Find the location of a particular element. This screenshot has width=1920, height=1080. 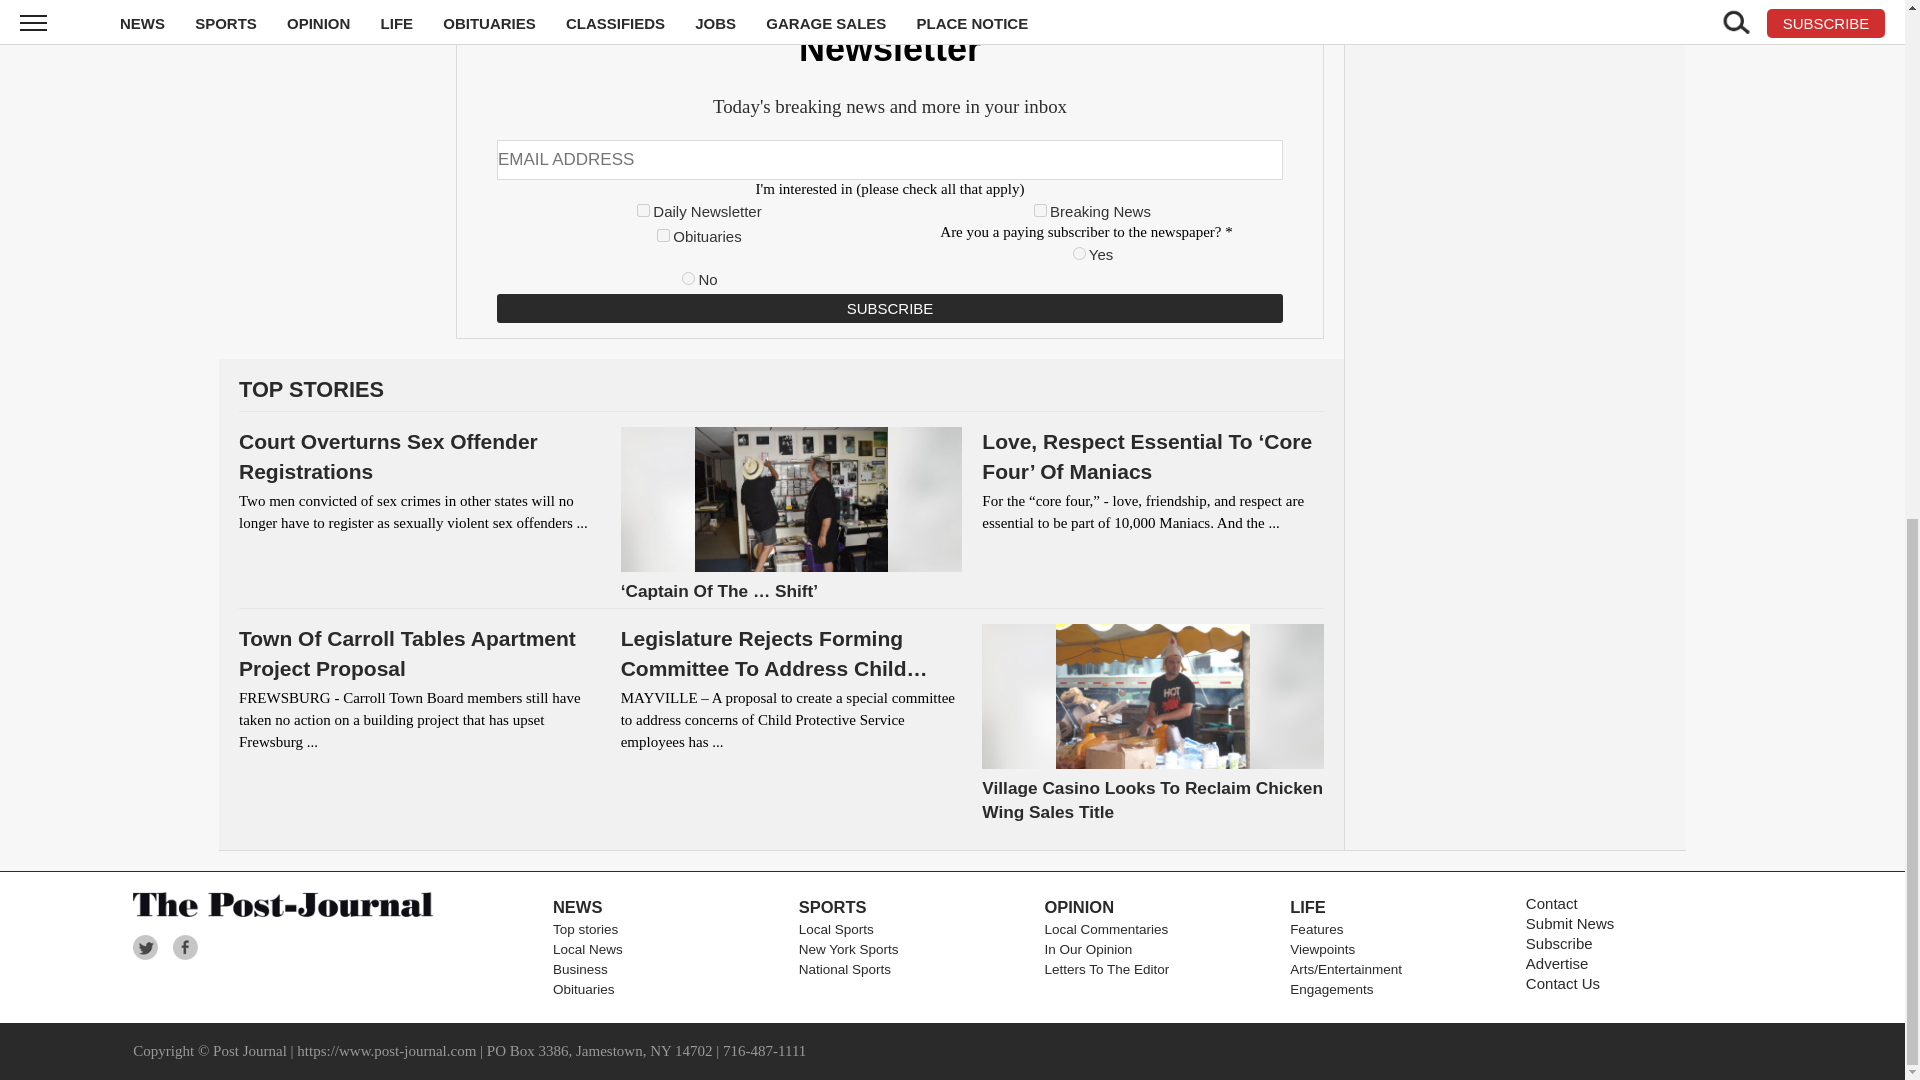

Subscribe is located at coordinates (890, 308).